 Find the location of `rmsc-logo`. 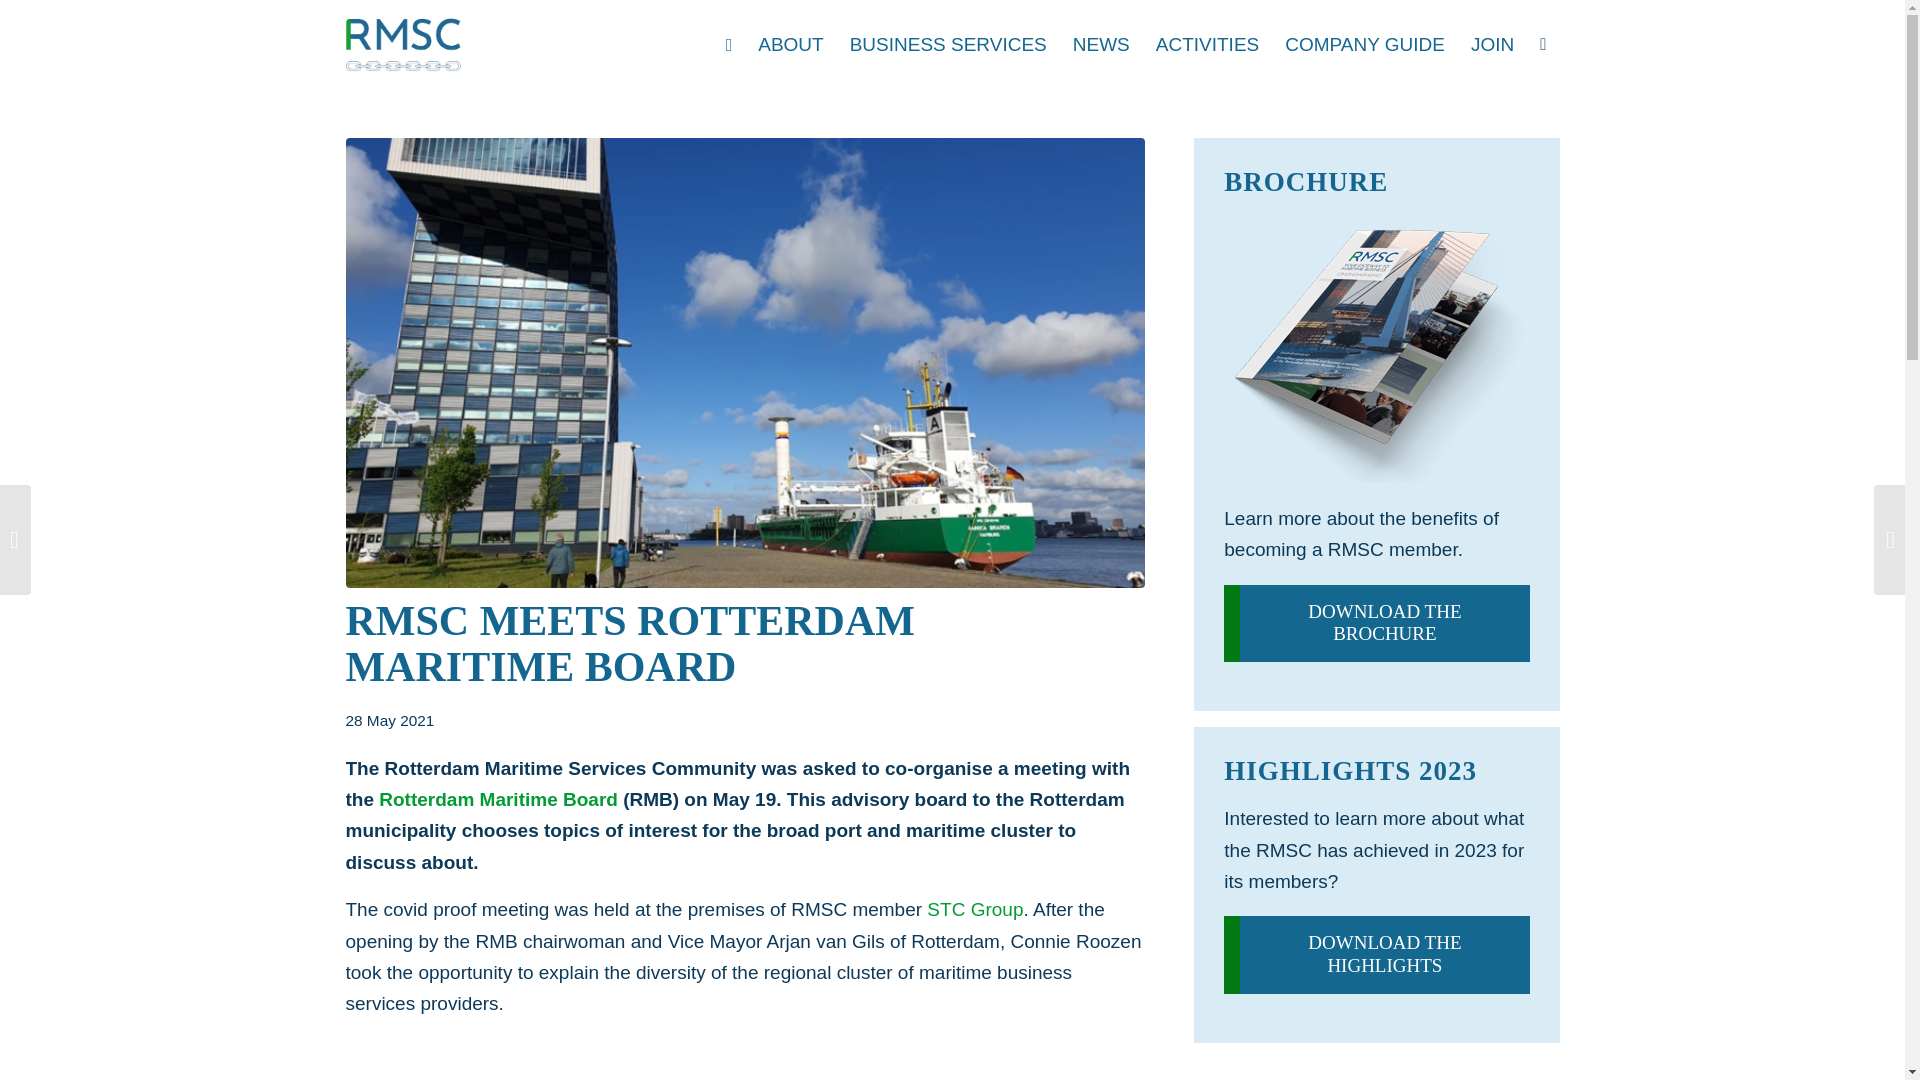

rmsc-logo is located at coordinates (404, 44).